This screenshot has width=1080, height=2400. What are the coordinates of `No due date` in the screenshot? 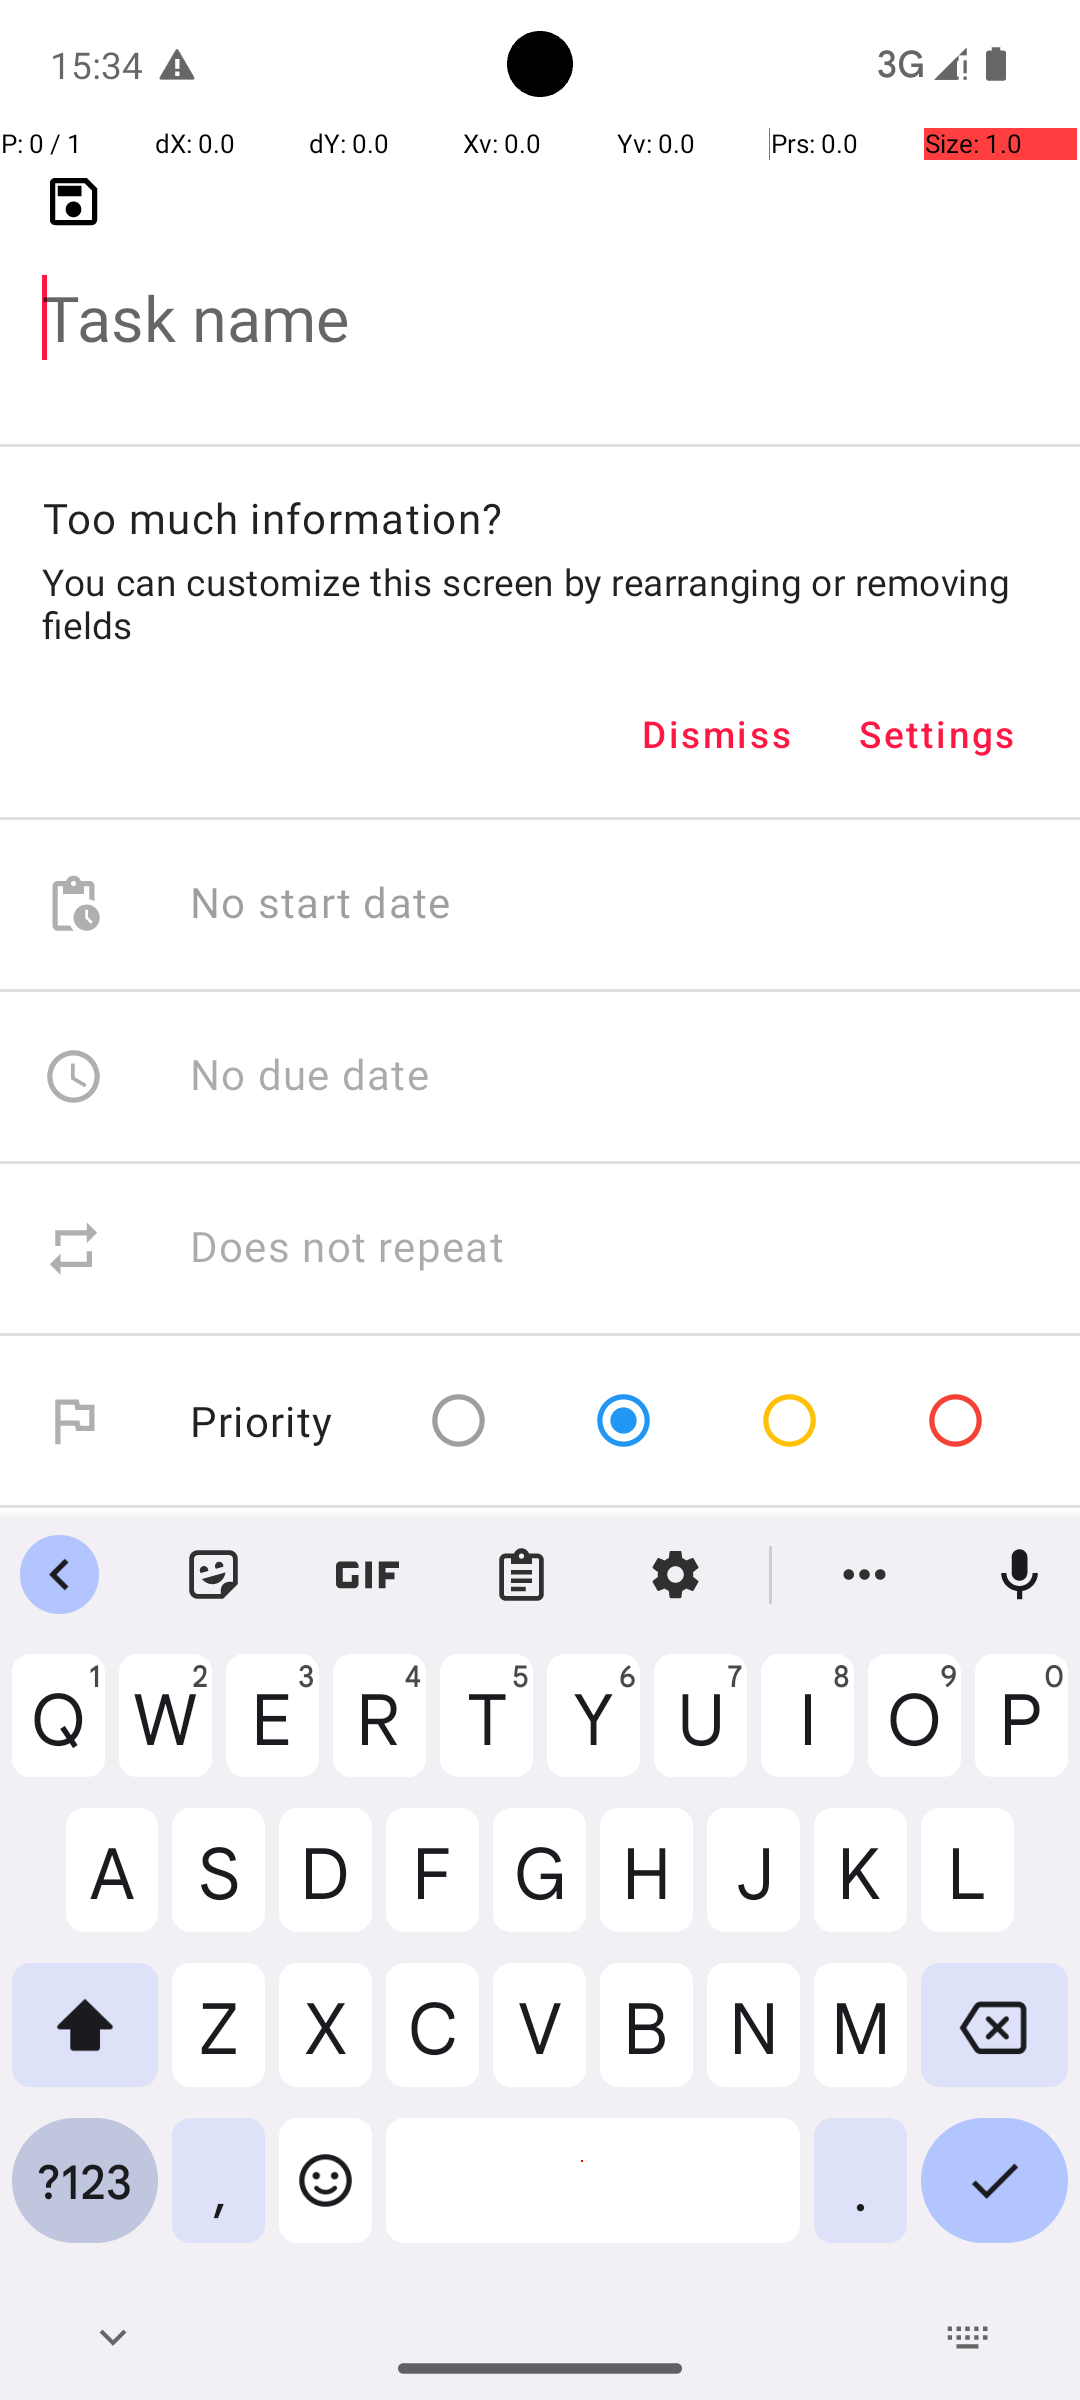 It's located at (310, 1076).